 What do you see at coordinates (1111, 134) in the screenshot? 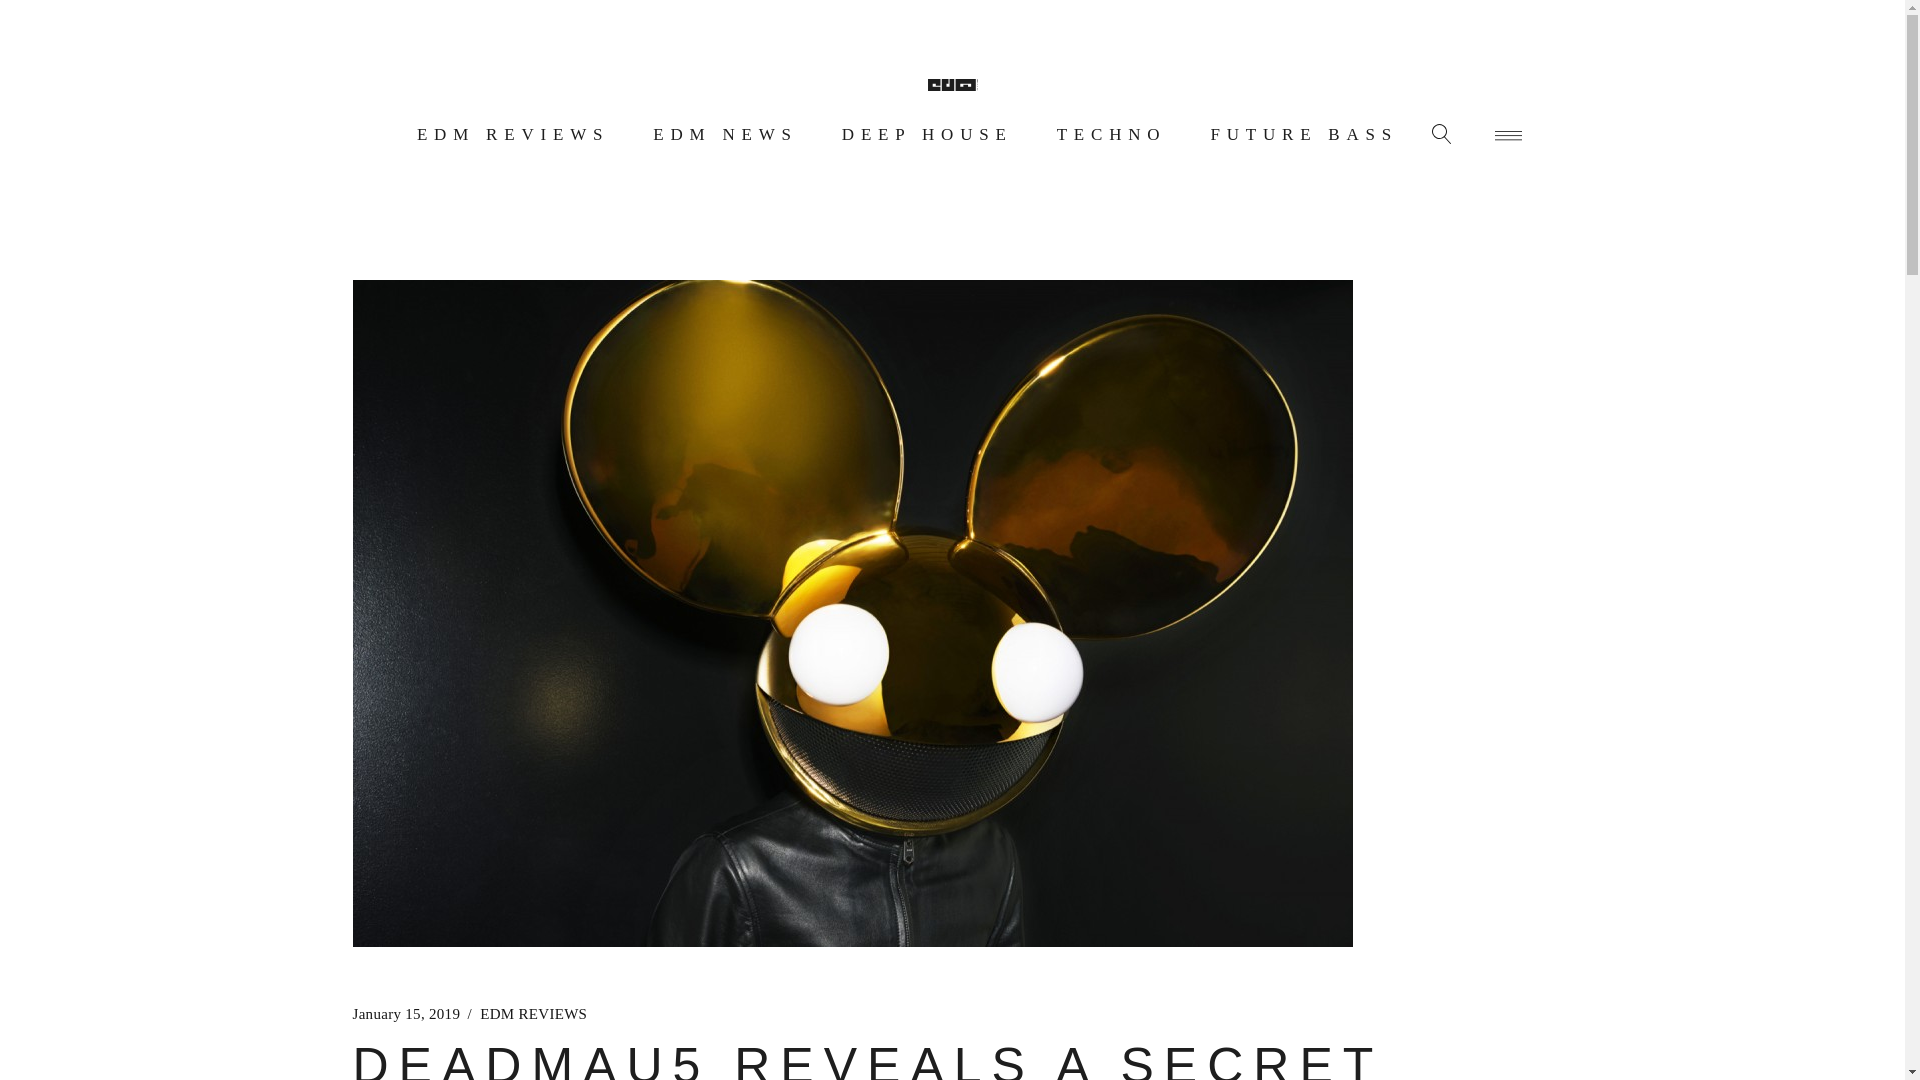
I see `TECHNO` at bounding box center [1111, 134].